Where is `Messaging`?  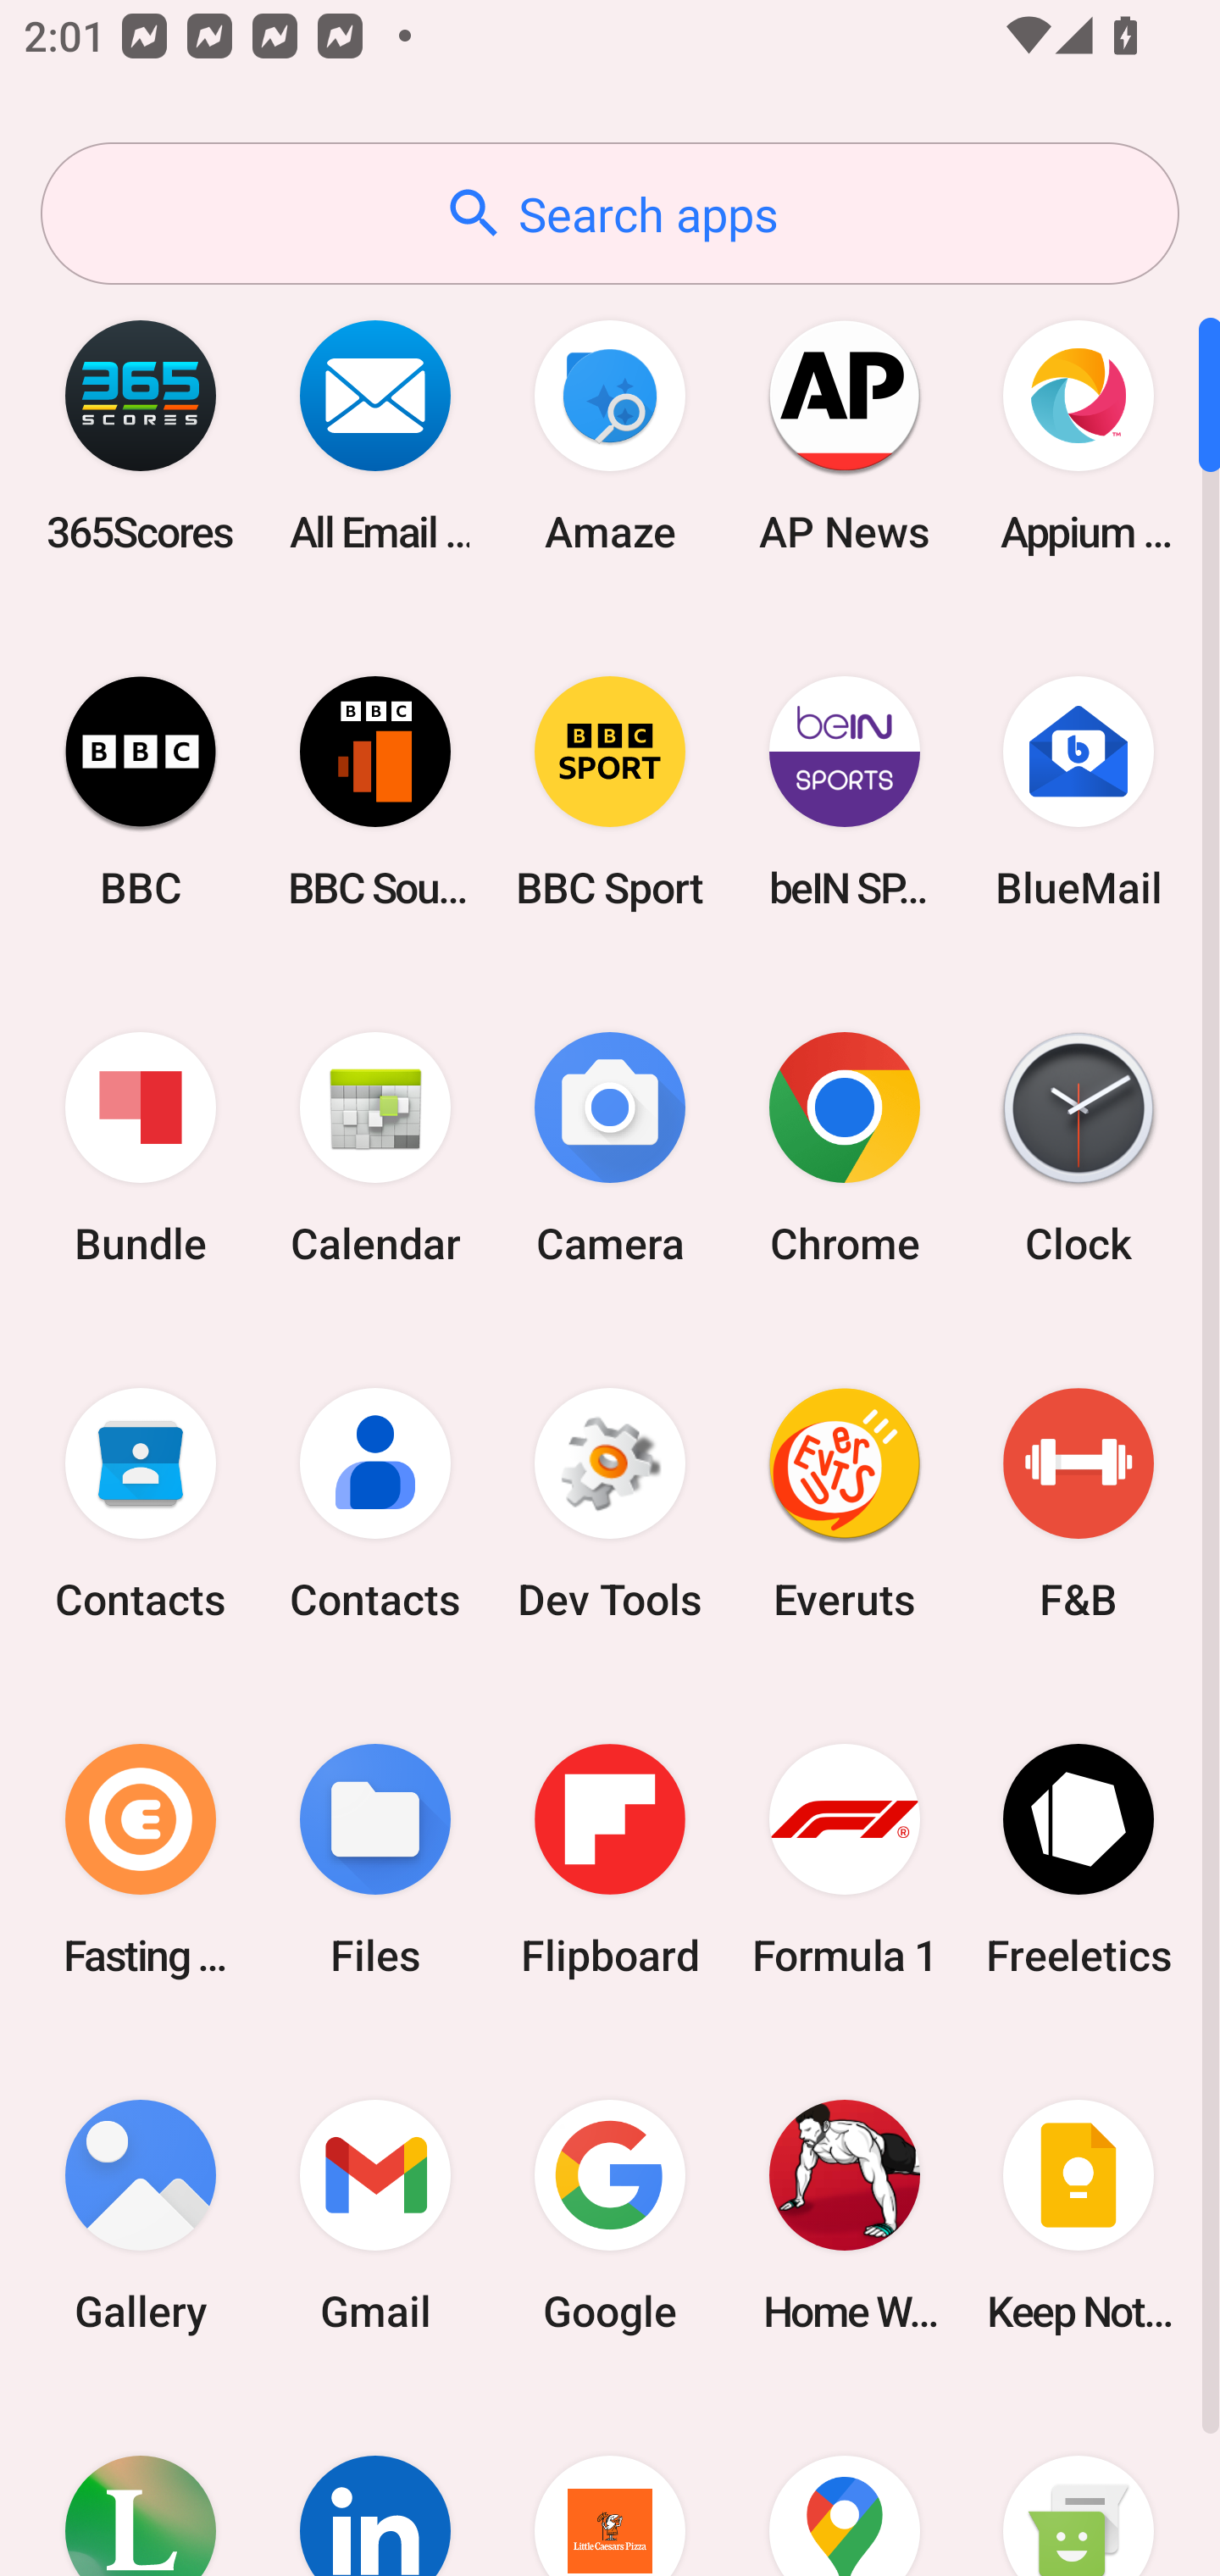 Messaging is located at coordinates (1079, 2484).